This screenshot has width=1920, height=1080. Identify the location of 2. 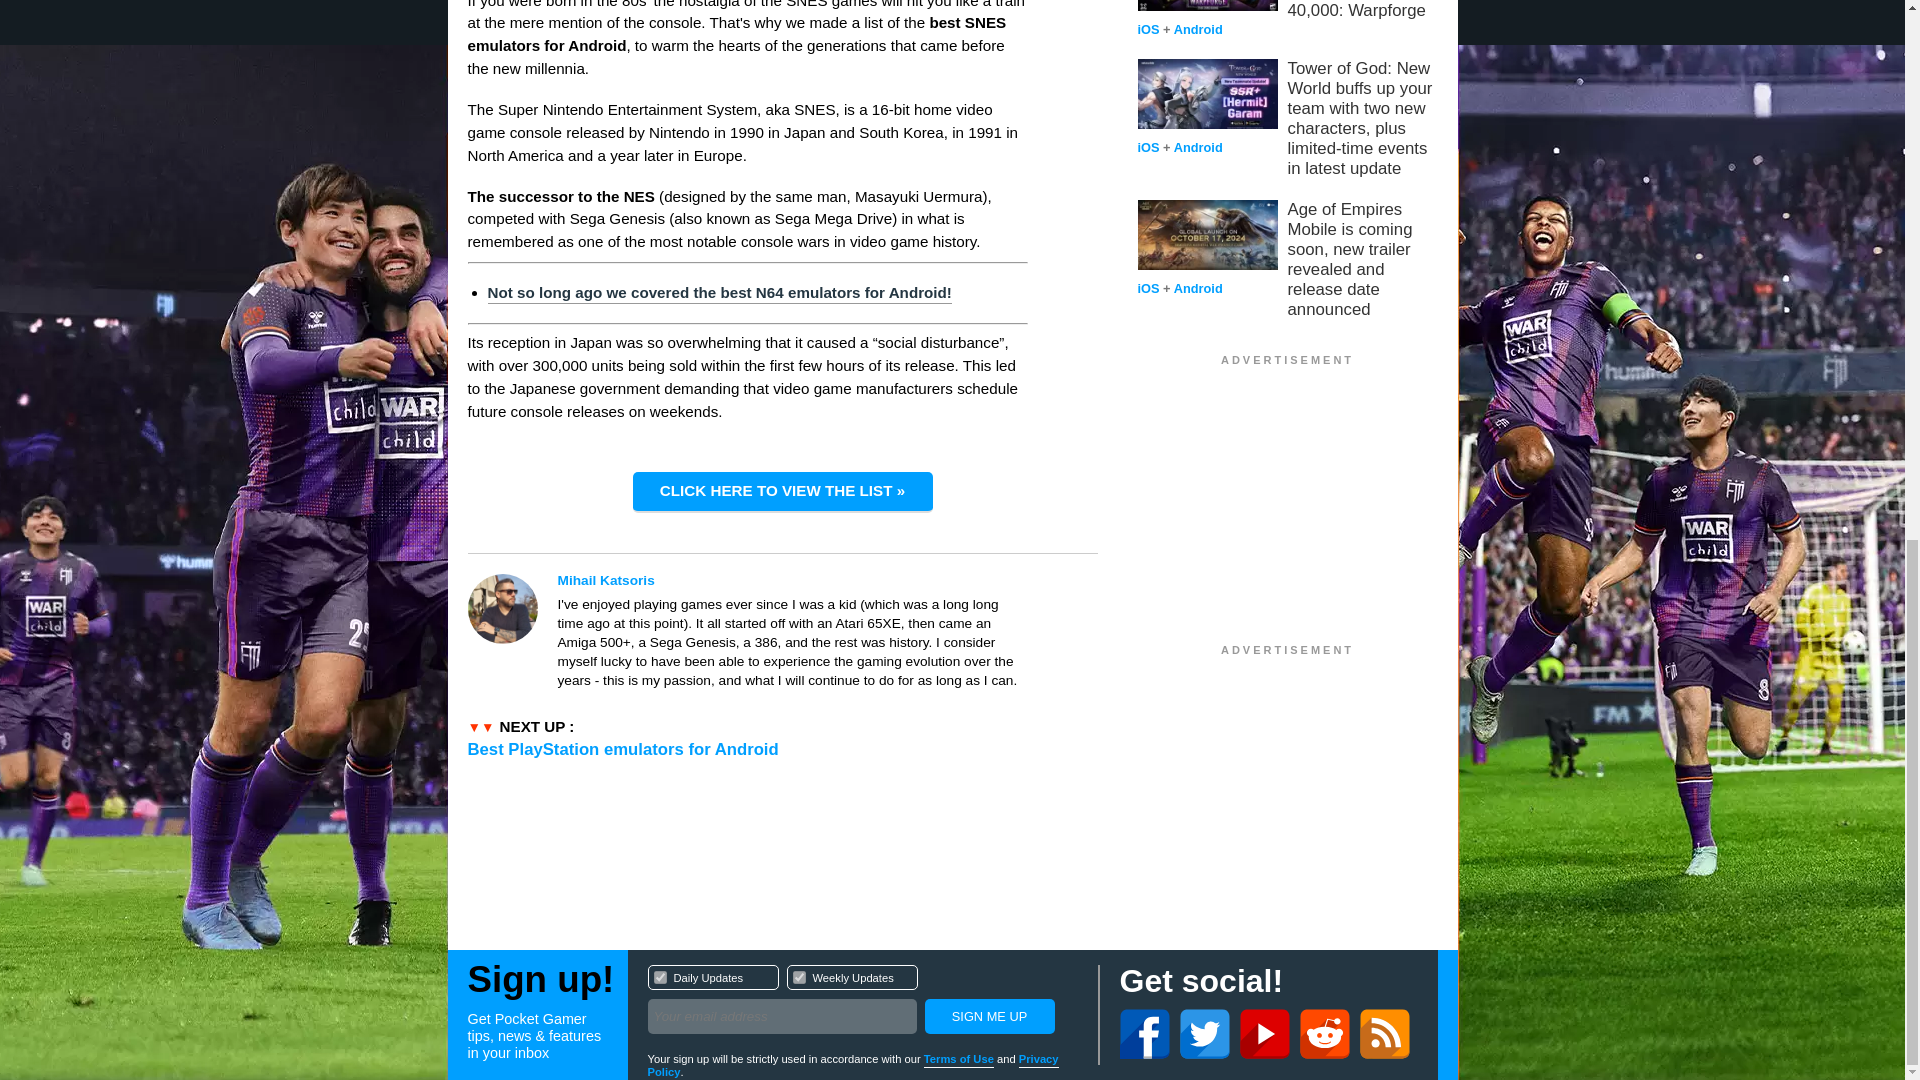
(798, 976).